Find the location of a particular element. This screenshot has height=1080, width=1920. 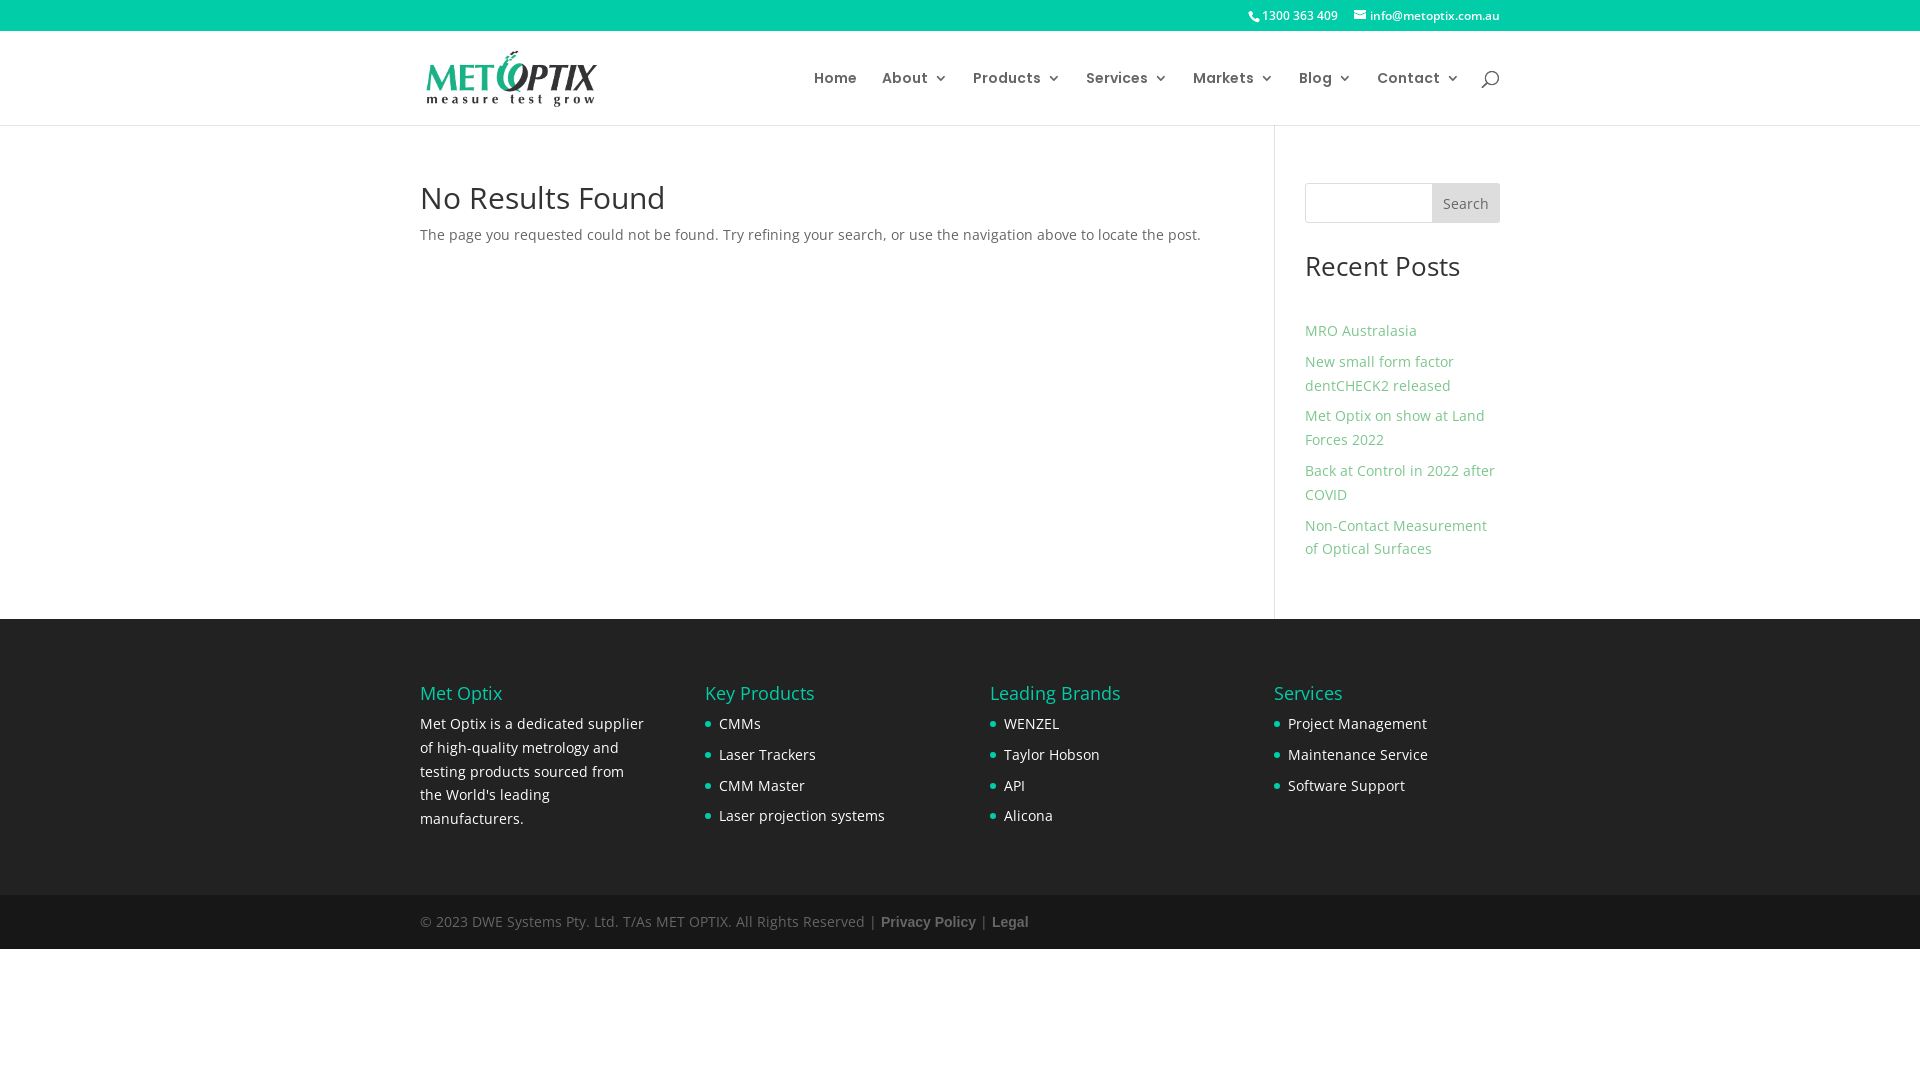

Maintenance Service is located at coordinates (1358, 754).